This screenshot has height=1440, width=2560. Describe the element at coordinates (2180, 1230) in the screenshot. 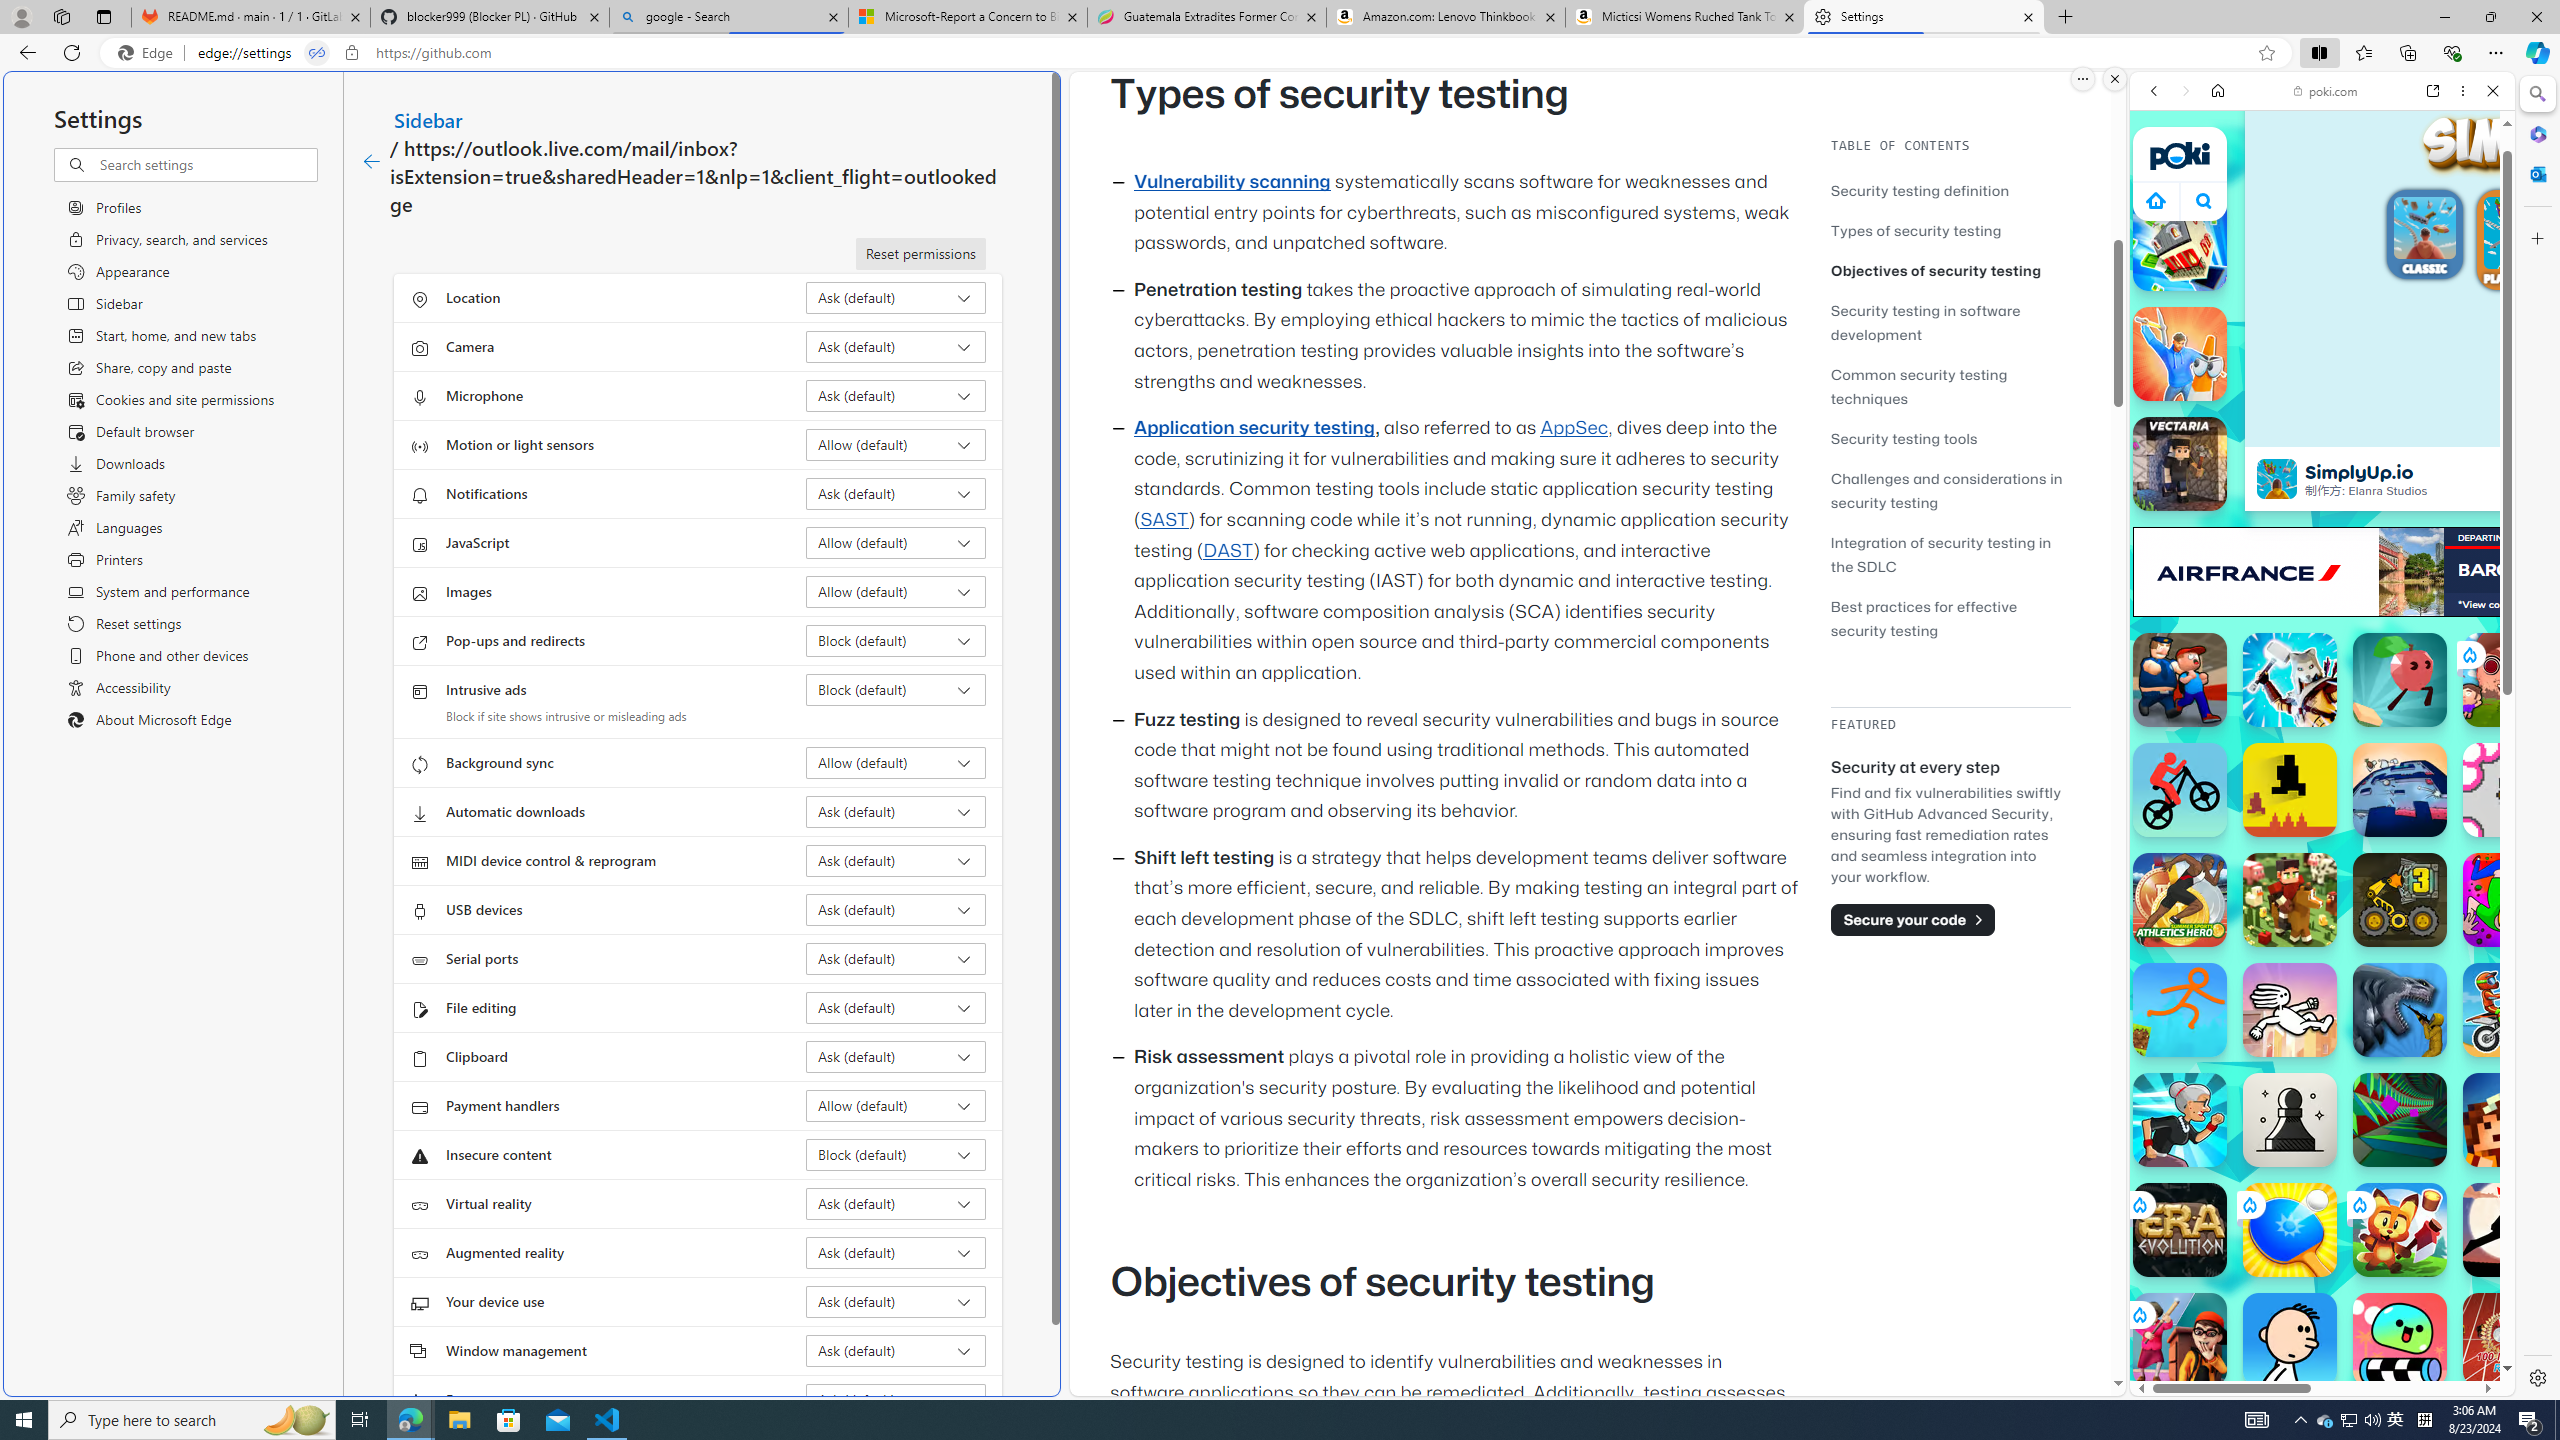

I see `Era: Evolution Era: Evolution` at that location.